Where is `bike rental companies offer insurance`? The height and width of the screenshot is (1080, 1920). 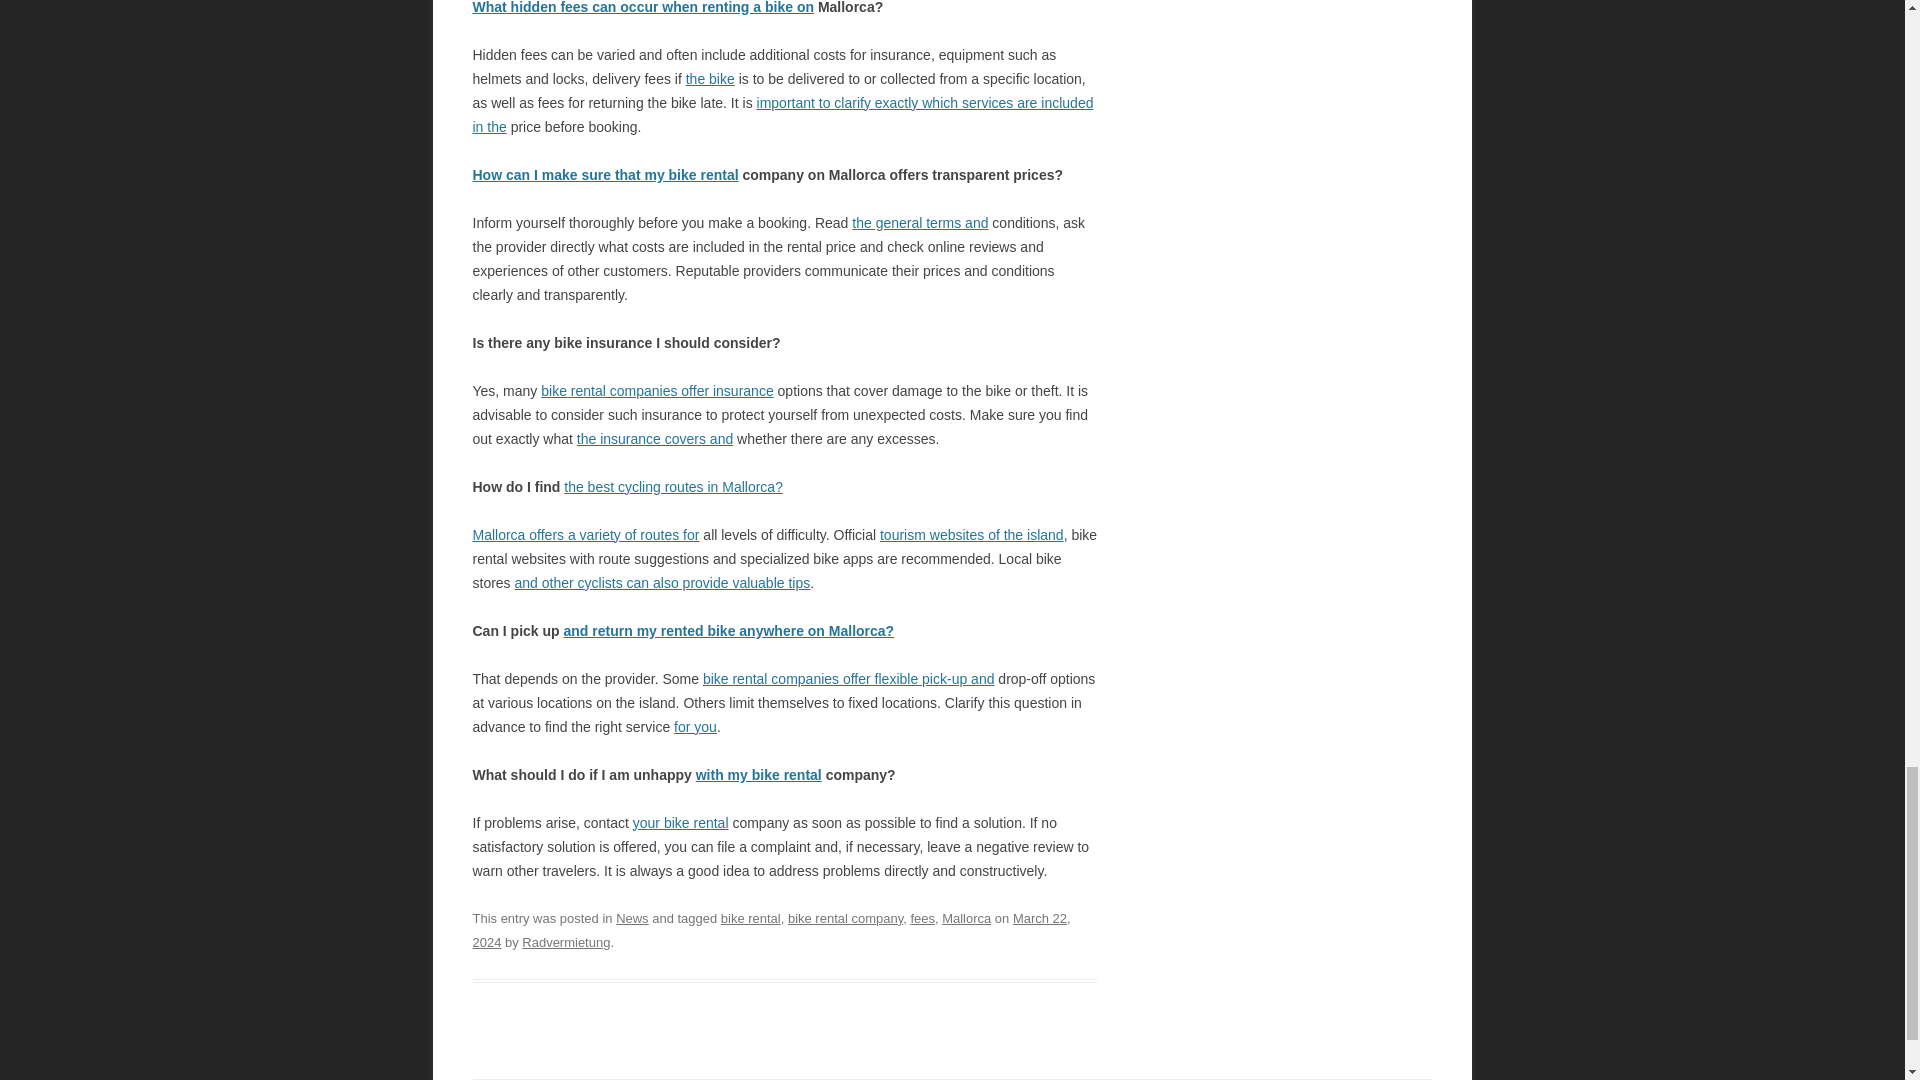
bike rental companies offer insurance is located at coordinates (657, 390).